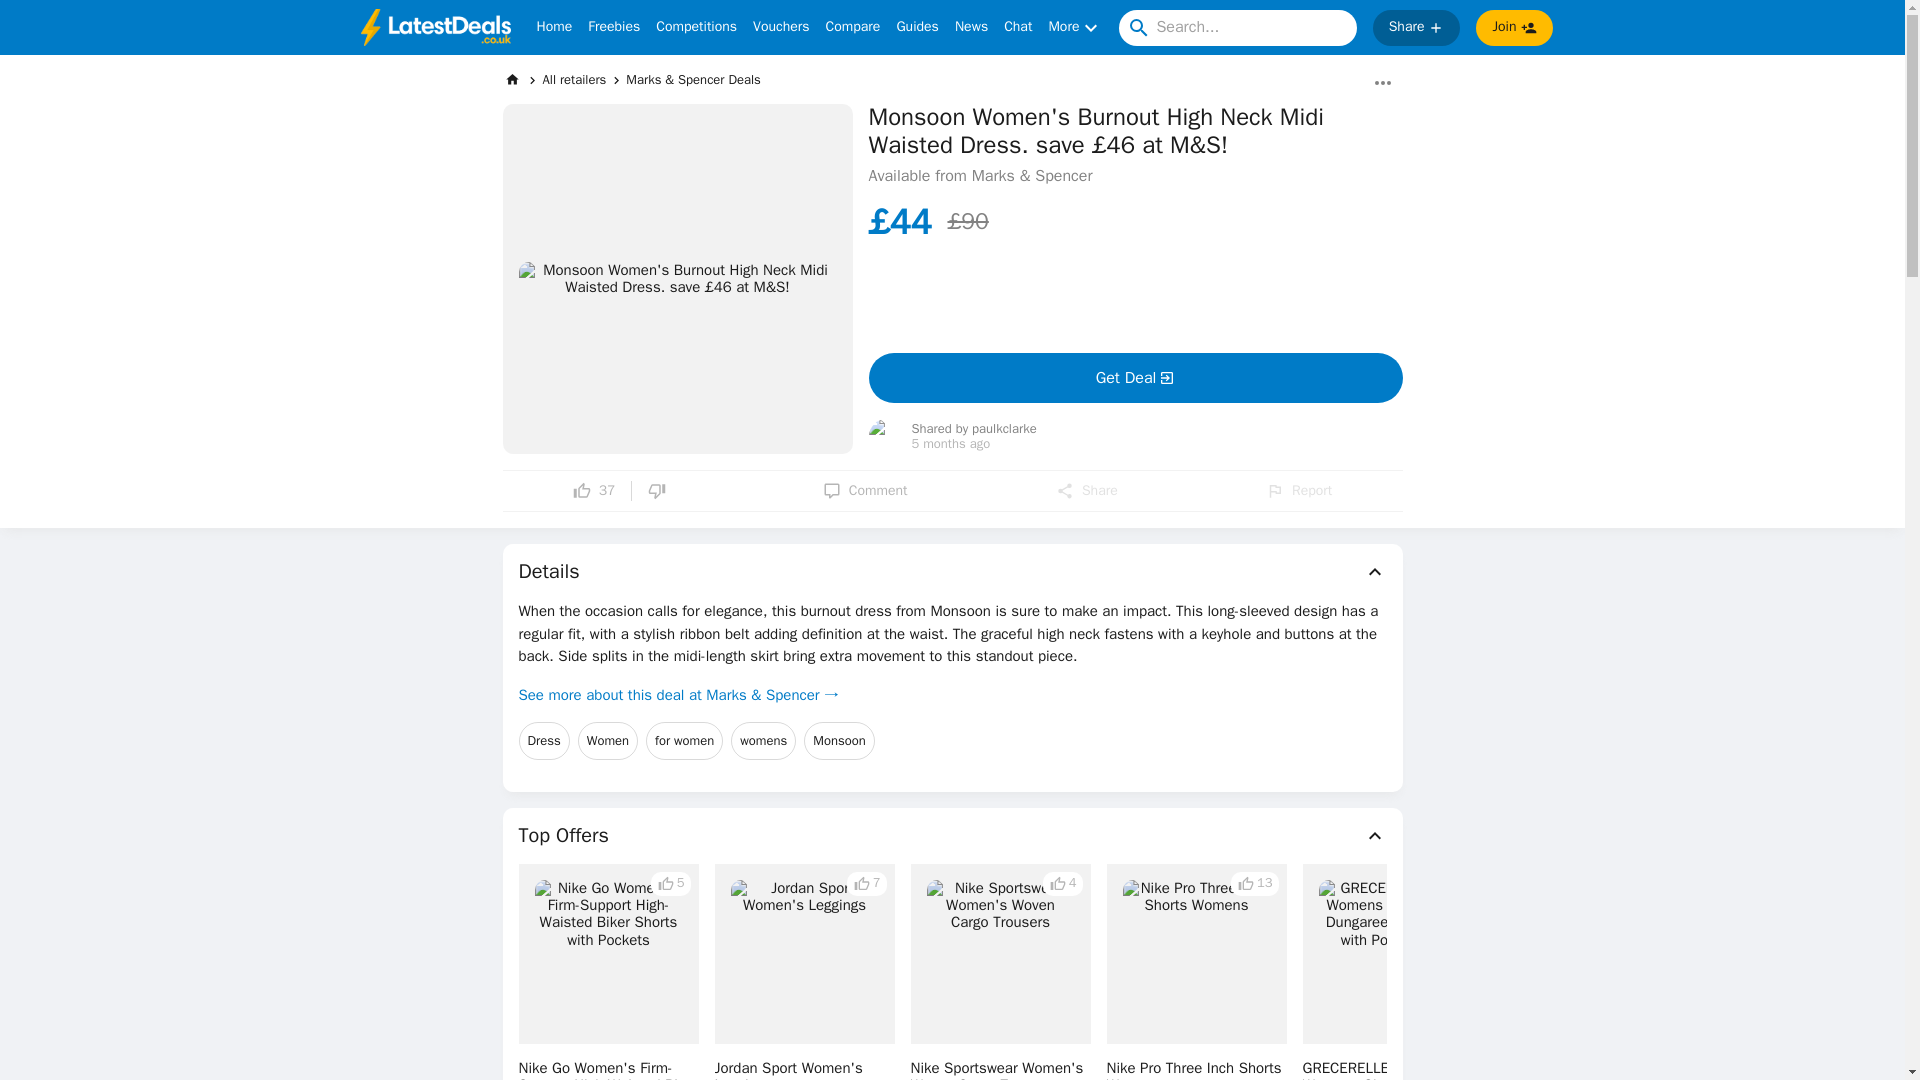 This screenshot has width=1920, height=1080. I want to click on Vouchers, so click(780, 28).